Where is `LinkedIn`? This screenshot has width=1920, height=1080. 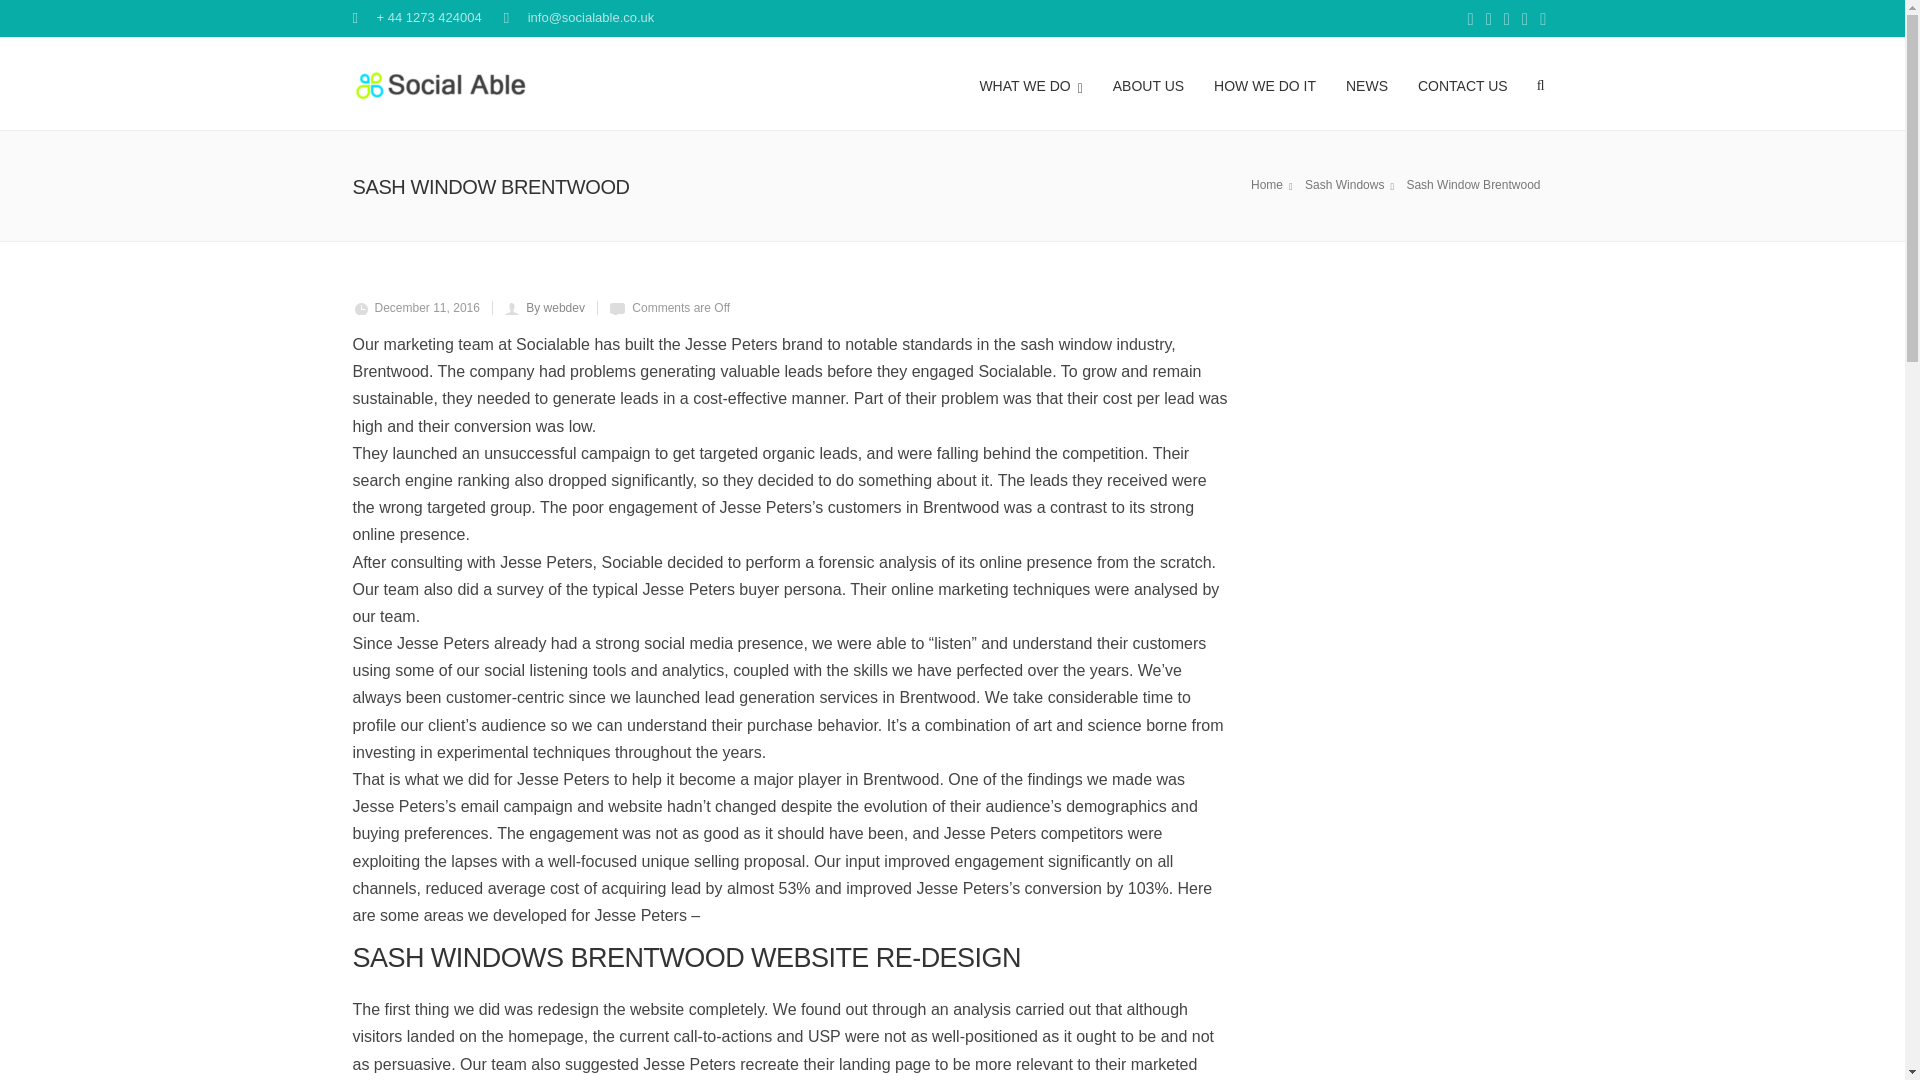 LinkedIn is located at coordinates (1525, 20).